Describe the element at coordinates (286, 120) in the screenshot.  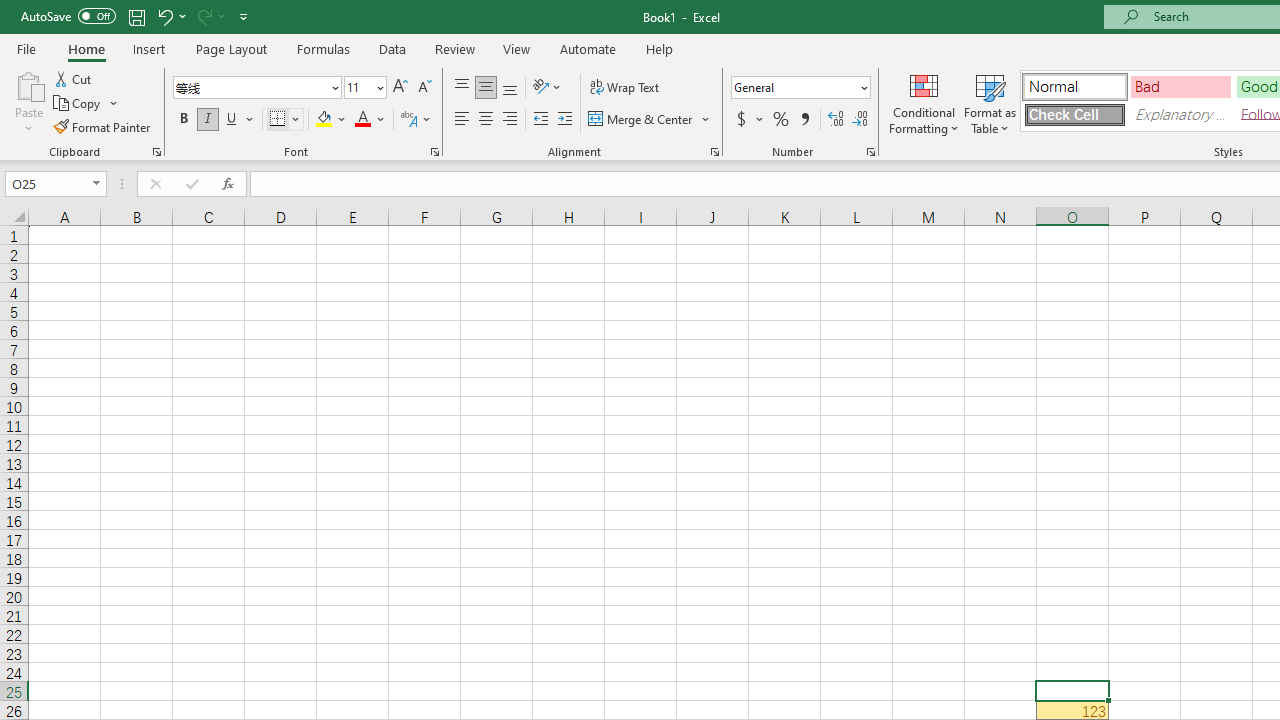
I see `Borders` at that location.